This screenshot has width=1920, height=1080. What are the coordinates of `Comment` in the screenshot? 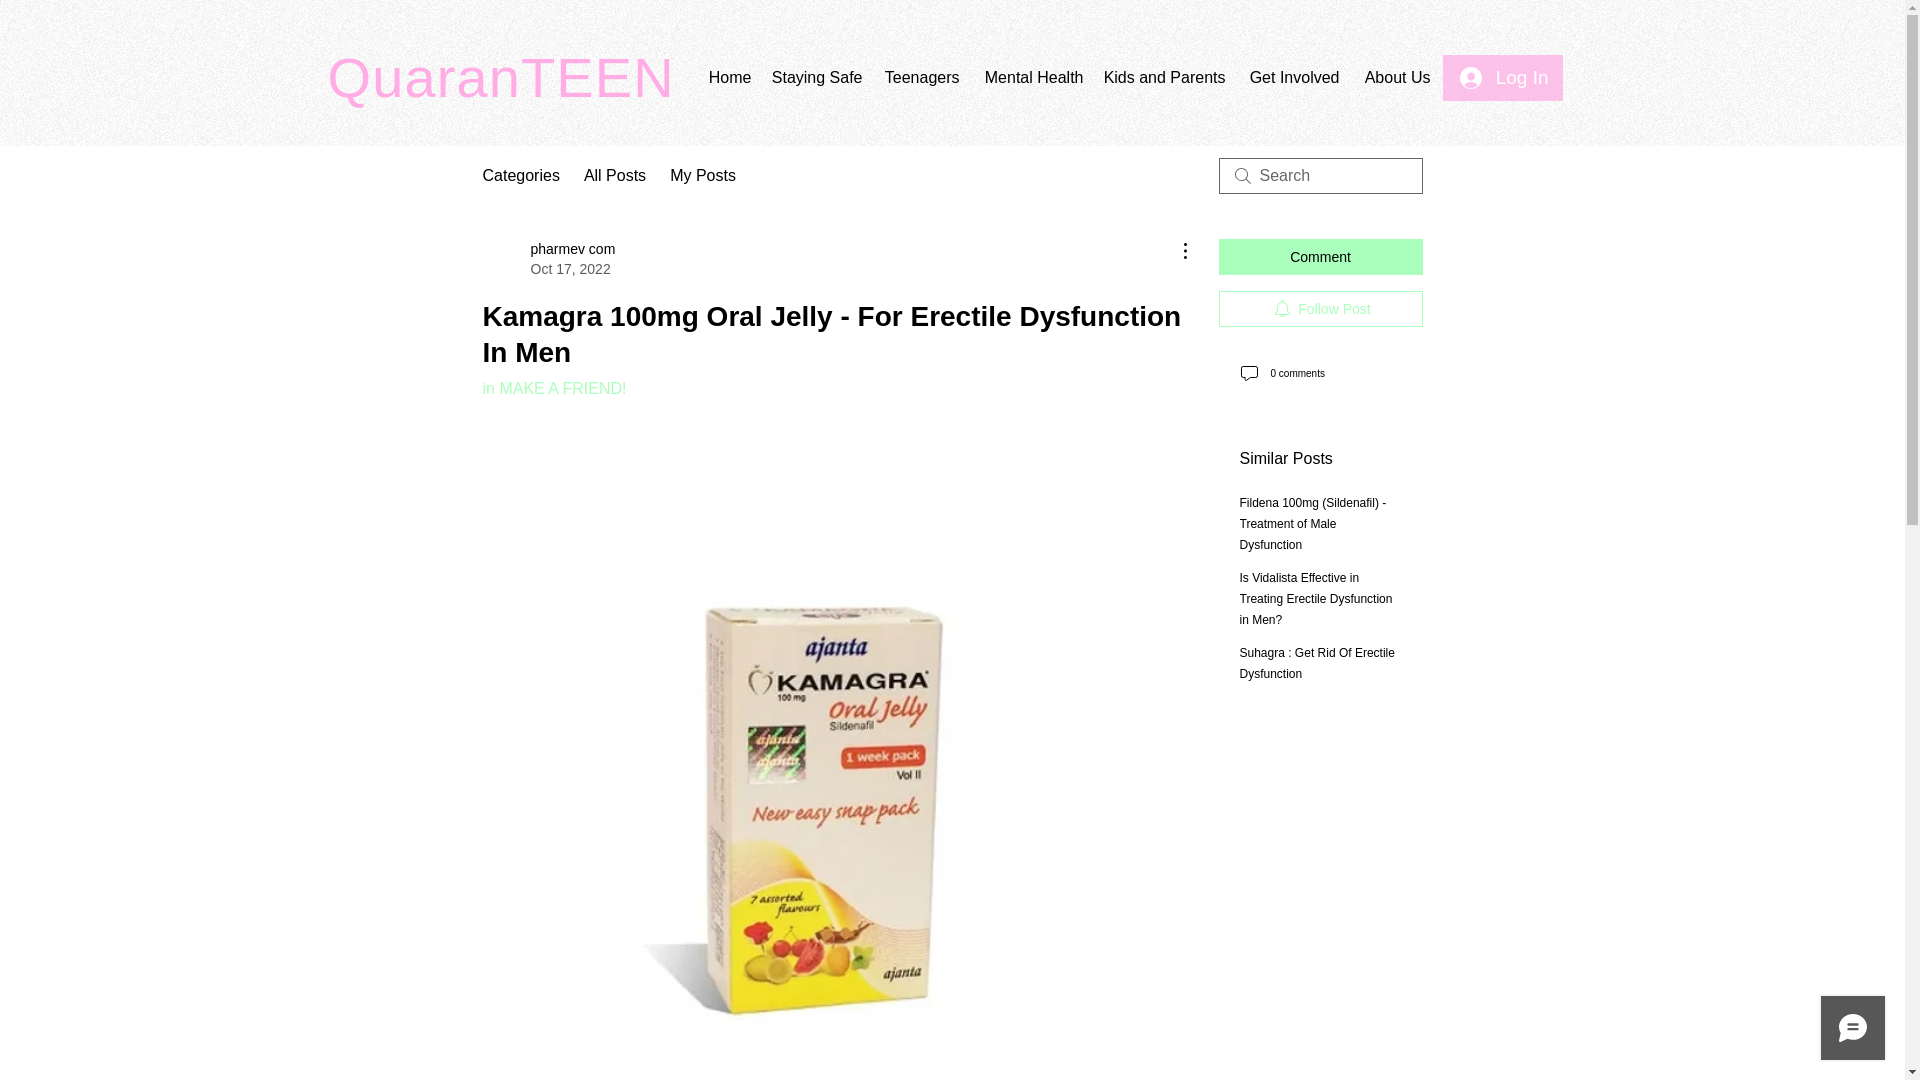 It's located at (1320, 256).